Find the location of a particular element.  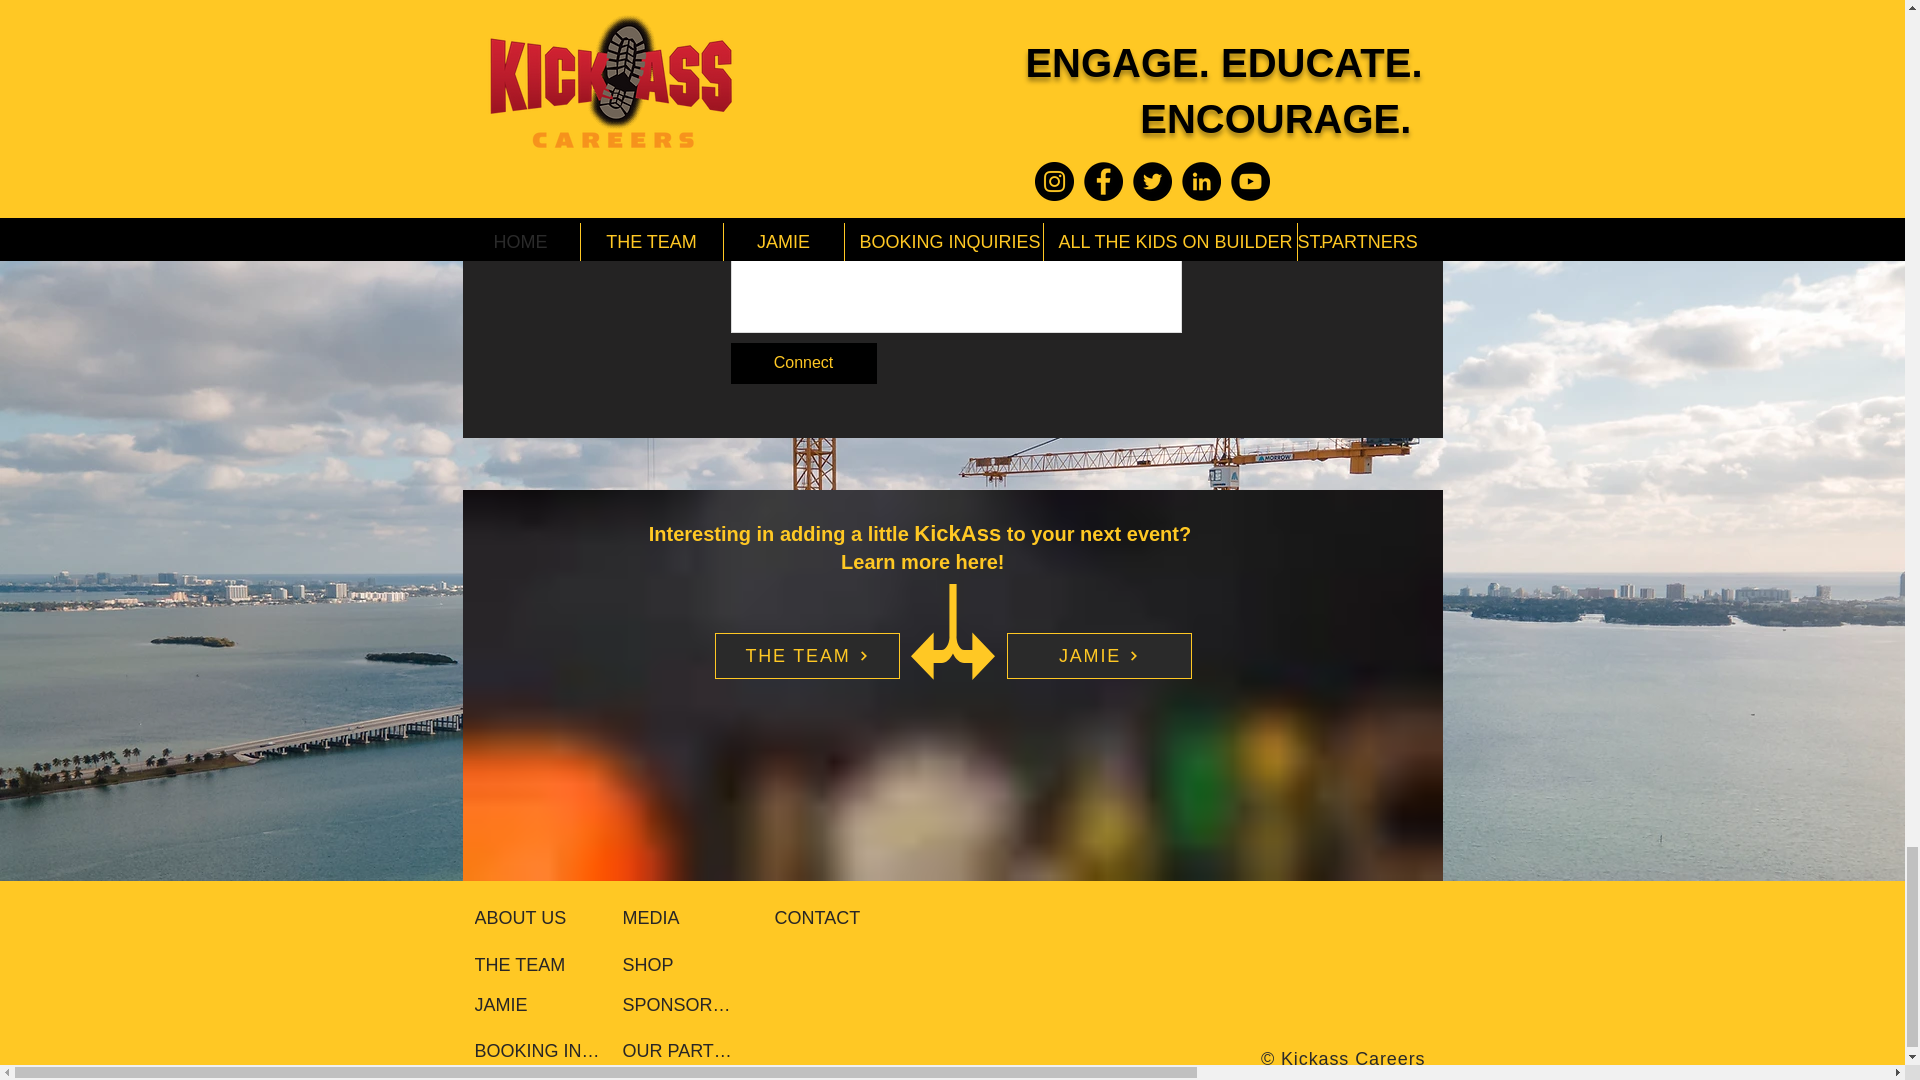

ABOUT US is located at coordinates (552, 918).